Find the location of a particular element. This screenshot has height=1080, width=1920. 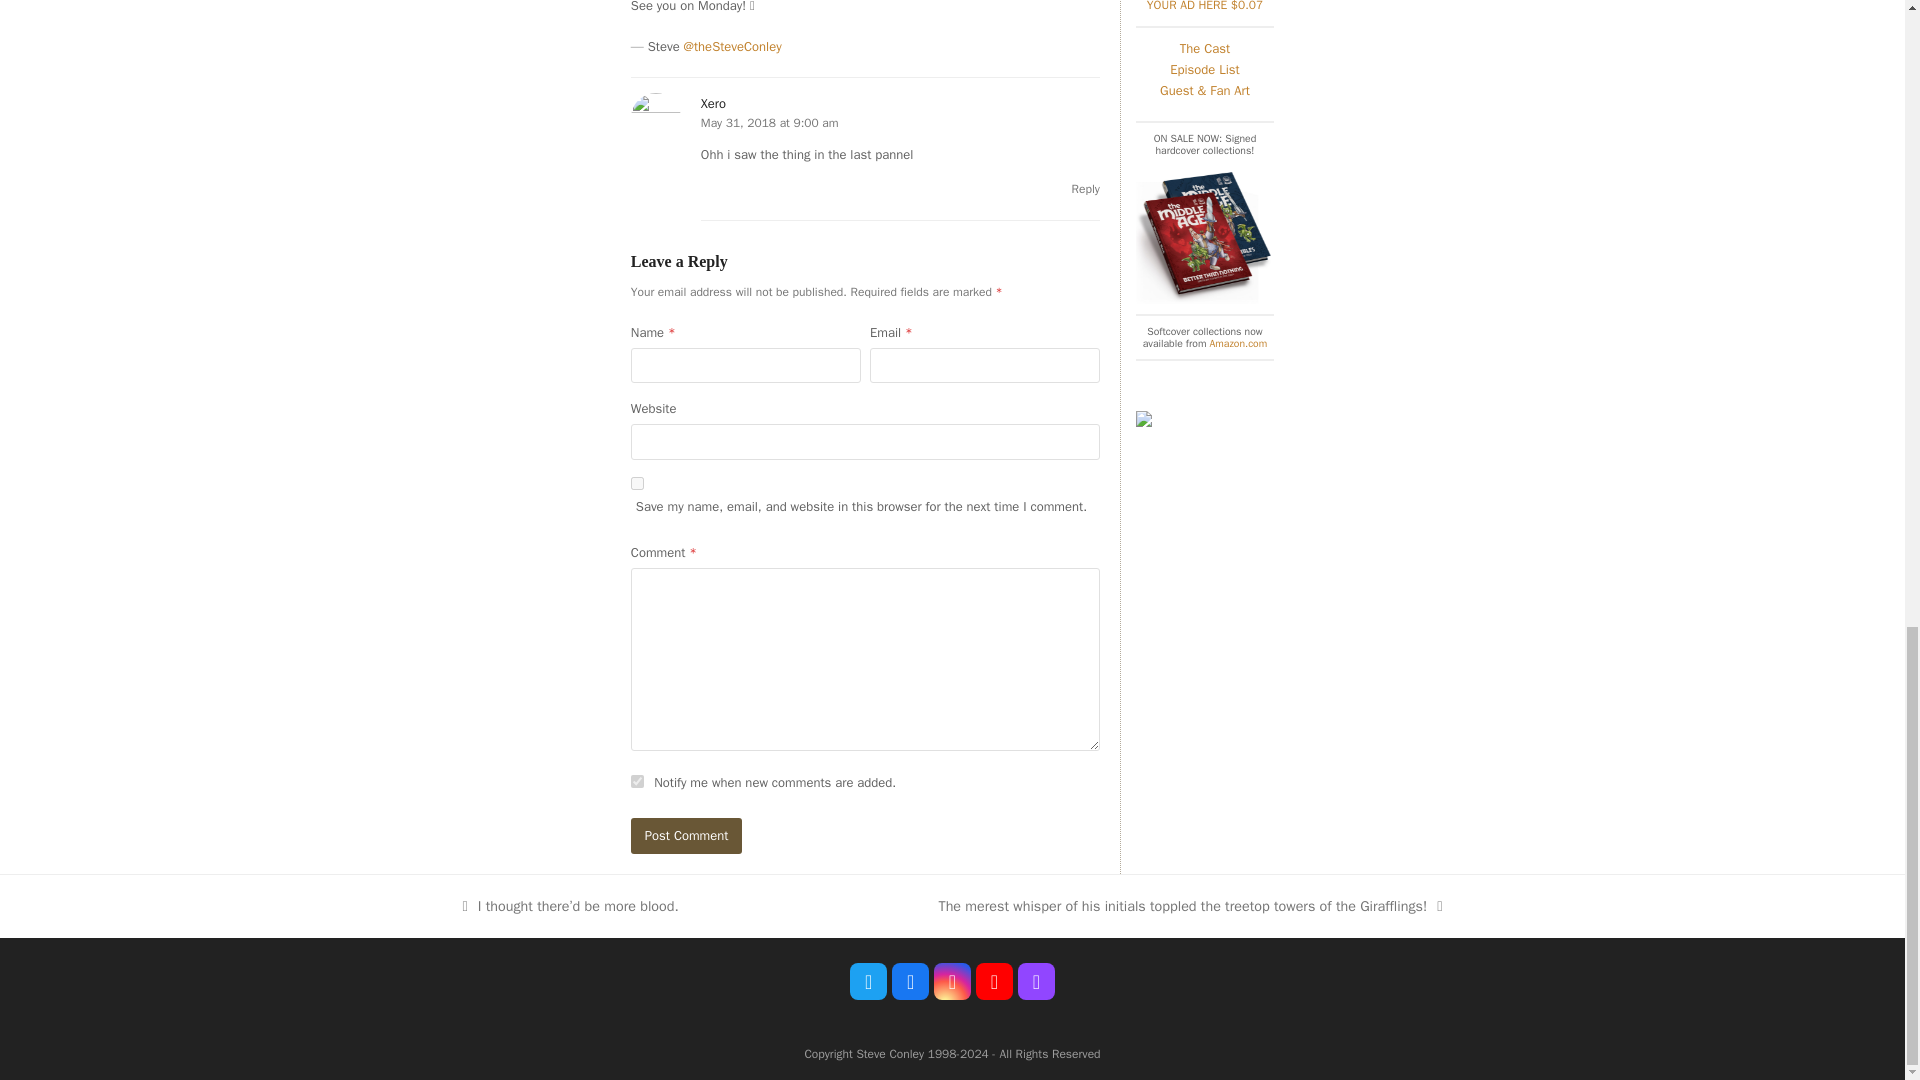

Vote for The Middle Age on TopWebComics! is located at coordinates (1144, 422).